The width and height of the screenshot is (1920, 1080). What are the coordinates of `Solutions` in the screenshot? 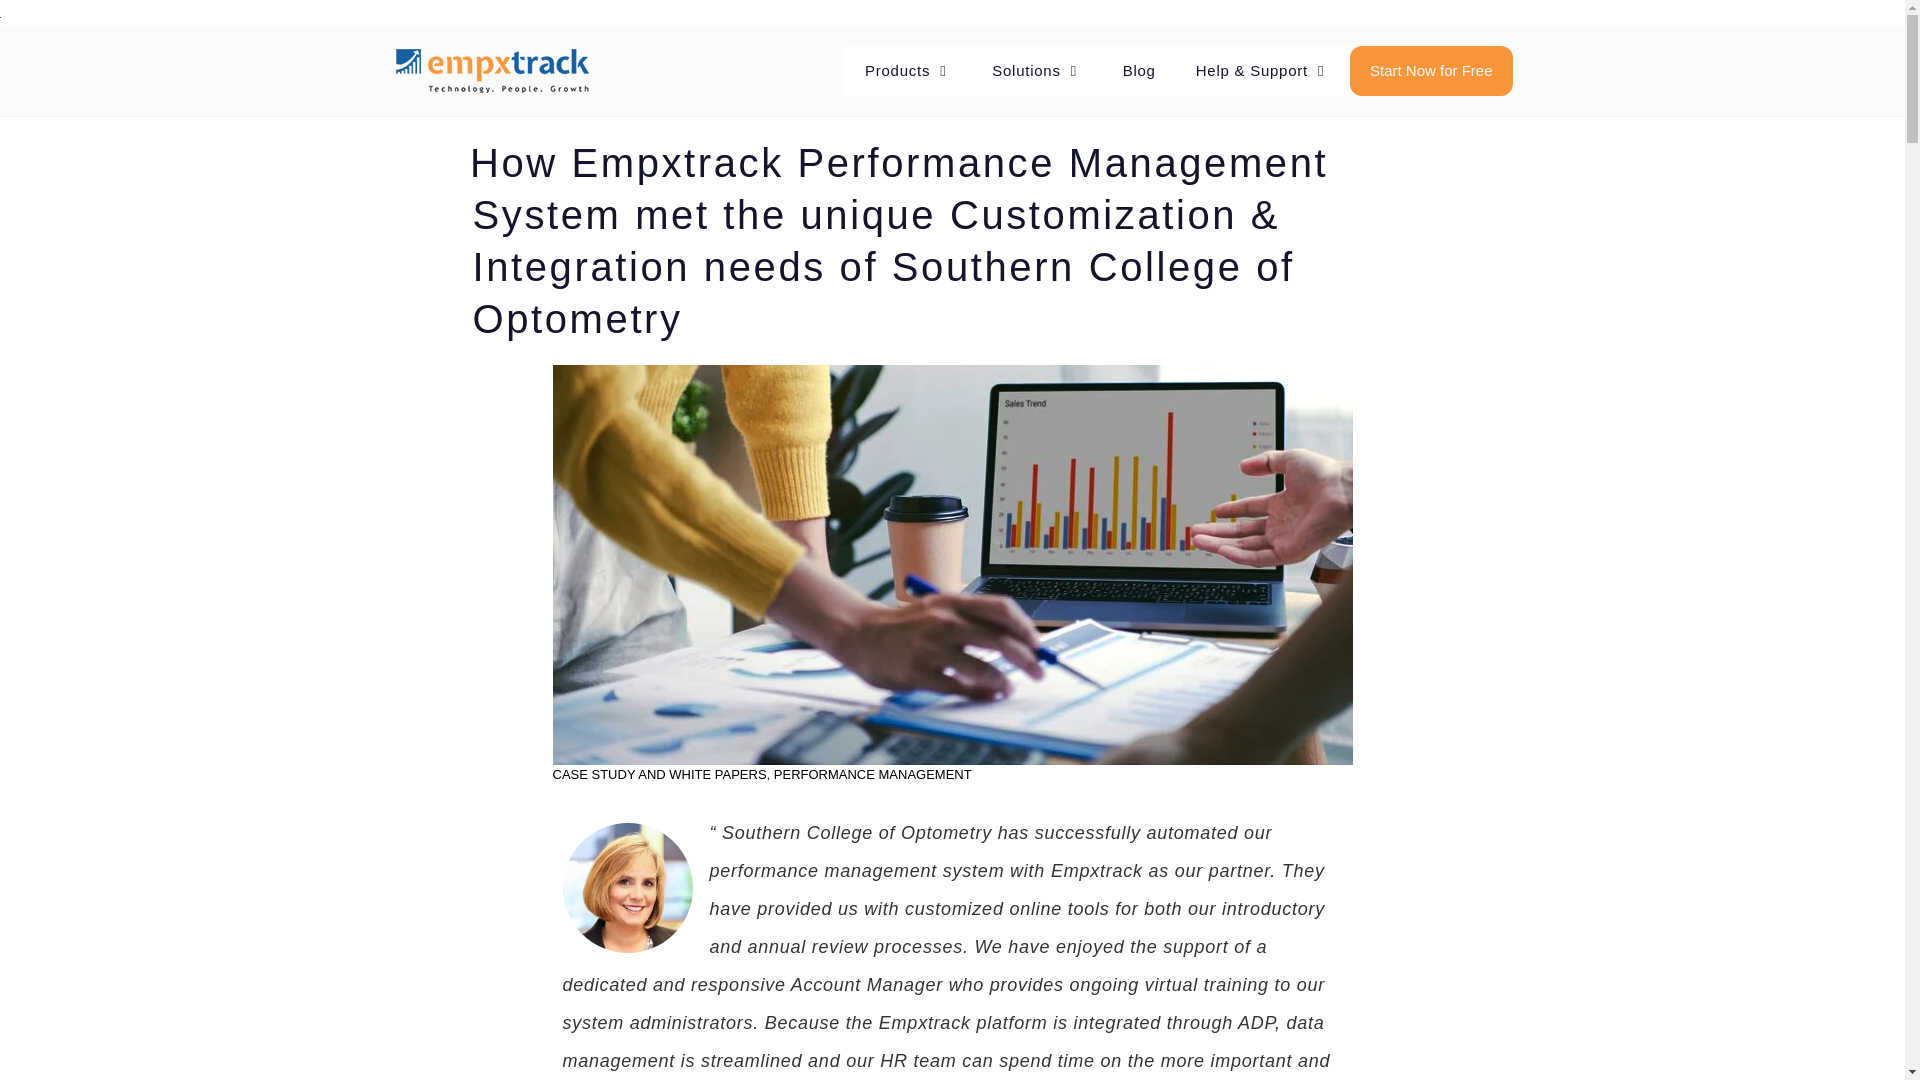 It's located at (1036, 71).